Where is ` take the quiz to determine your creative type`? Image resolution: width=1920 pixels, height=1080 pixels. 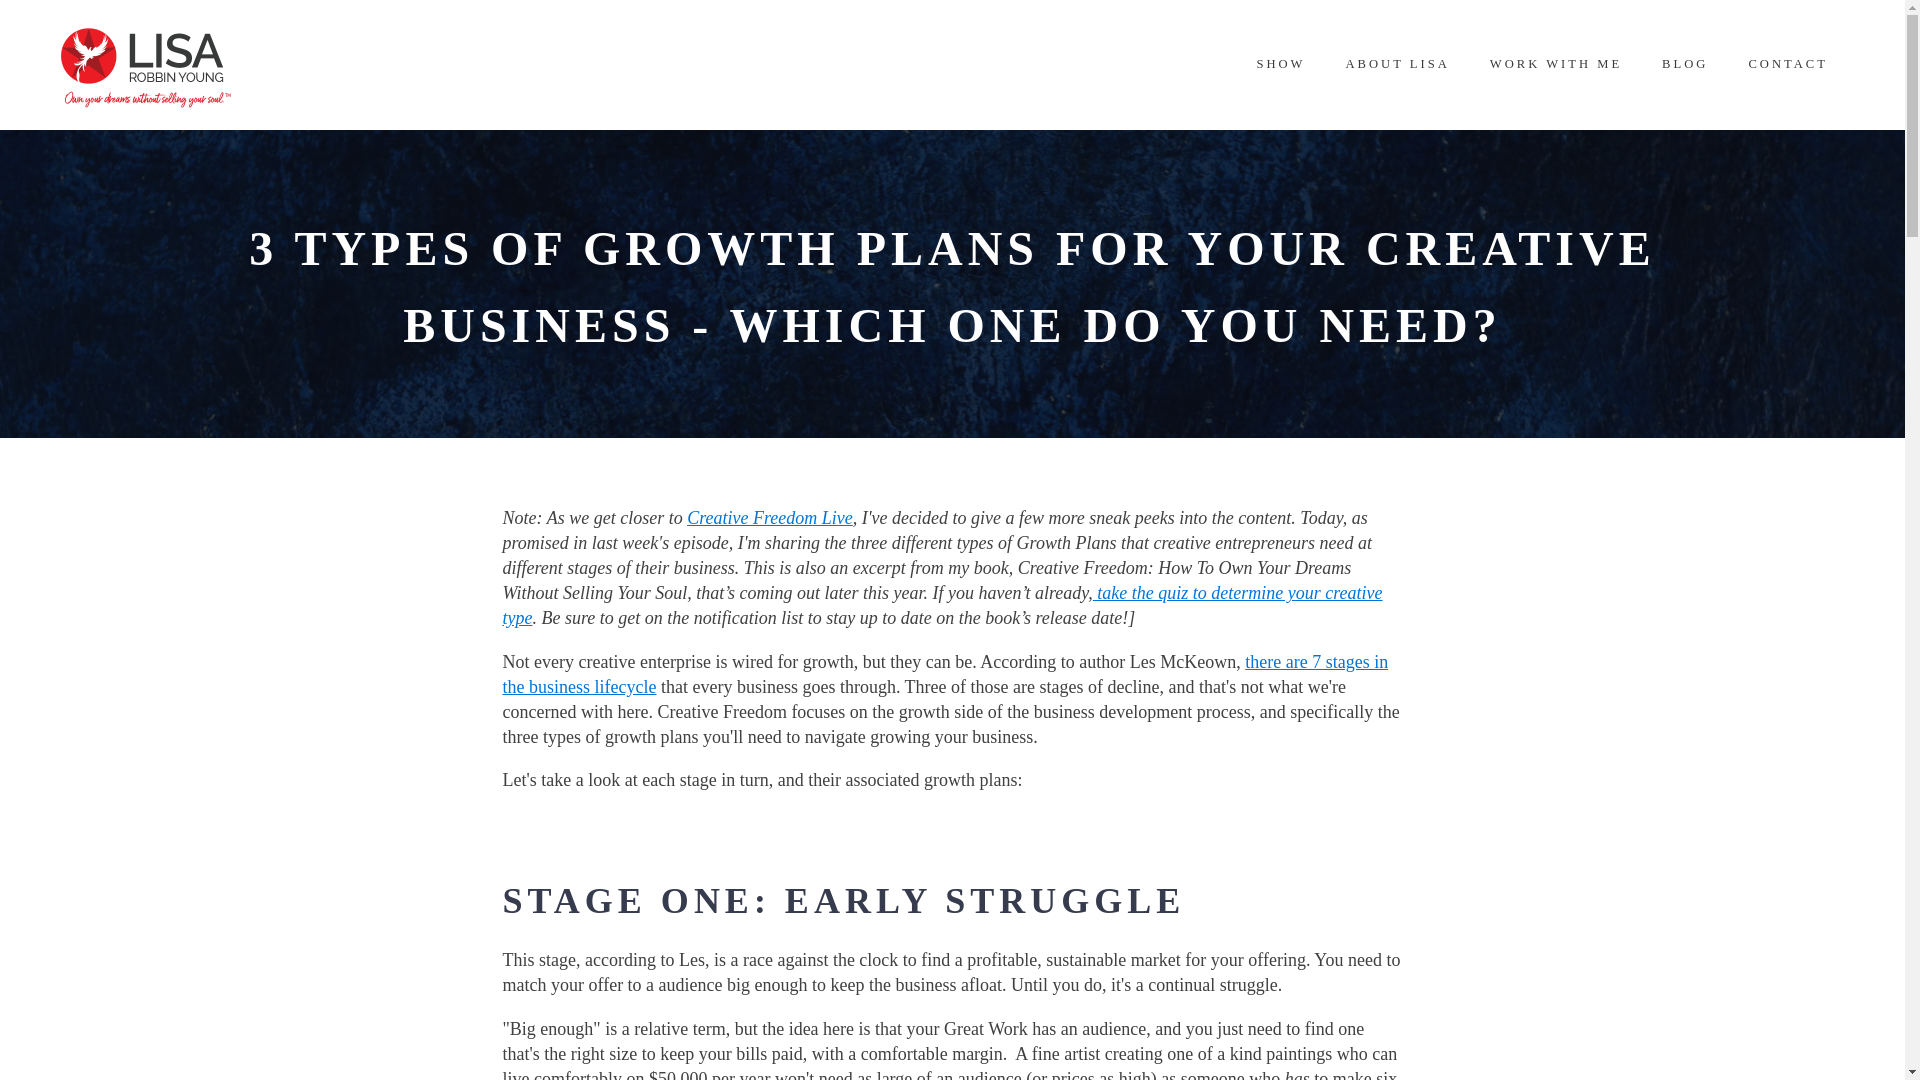
 take the quiz to determine your creative type is located at coordinates (942, 605).